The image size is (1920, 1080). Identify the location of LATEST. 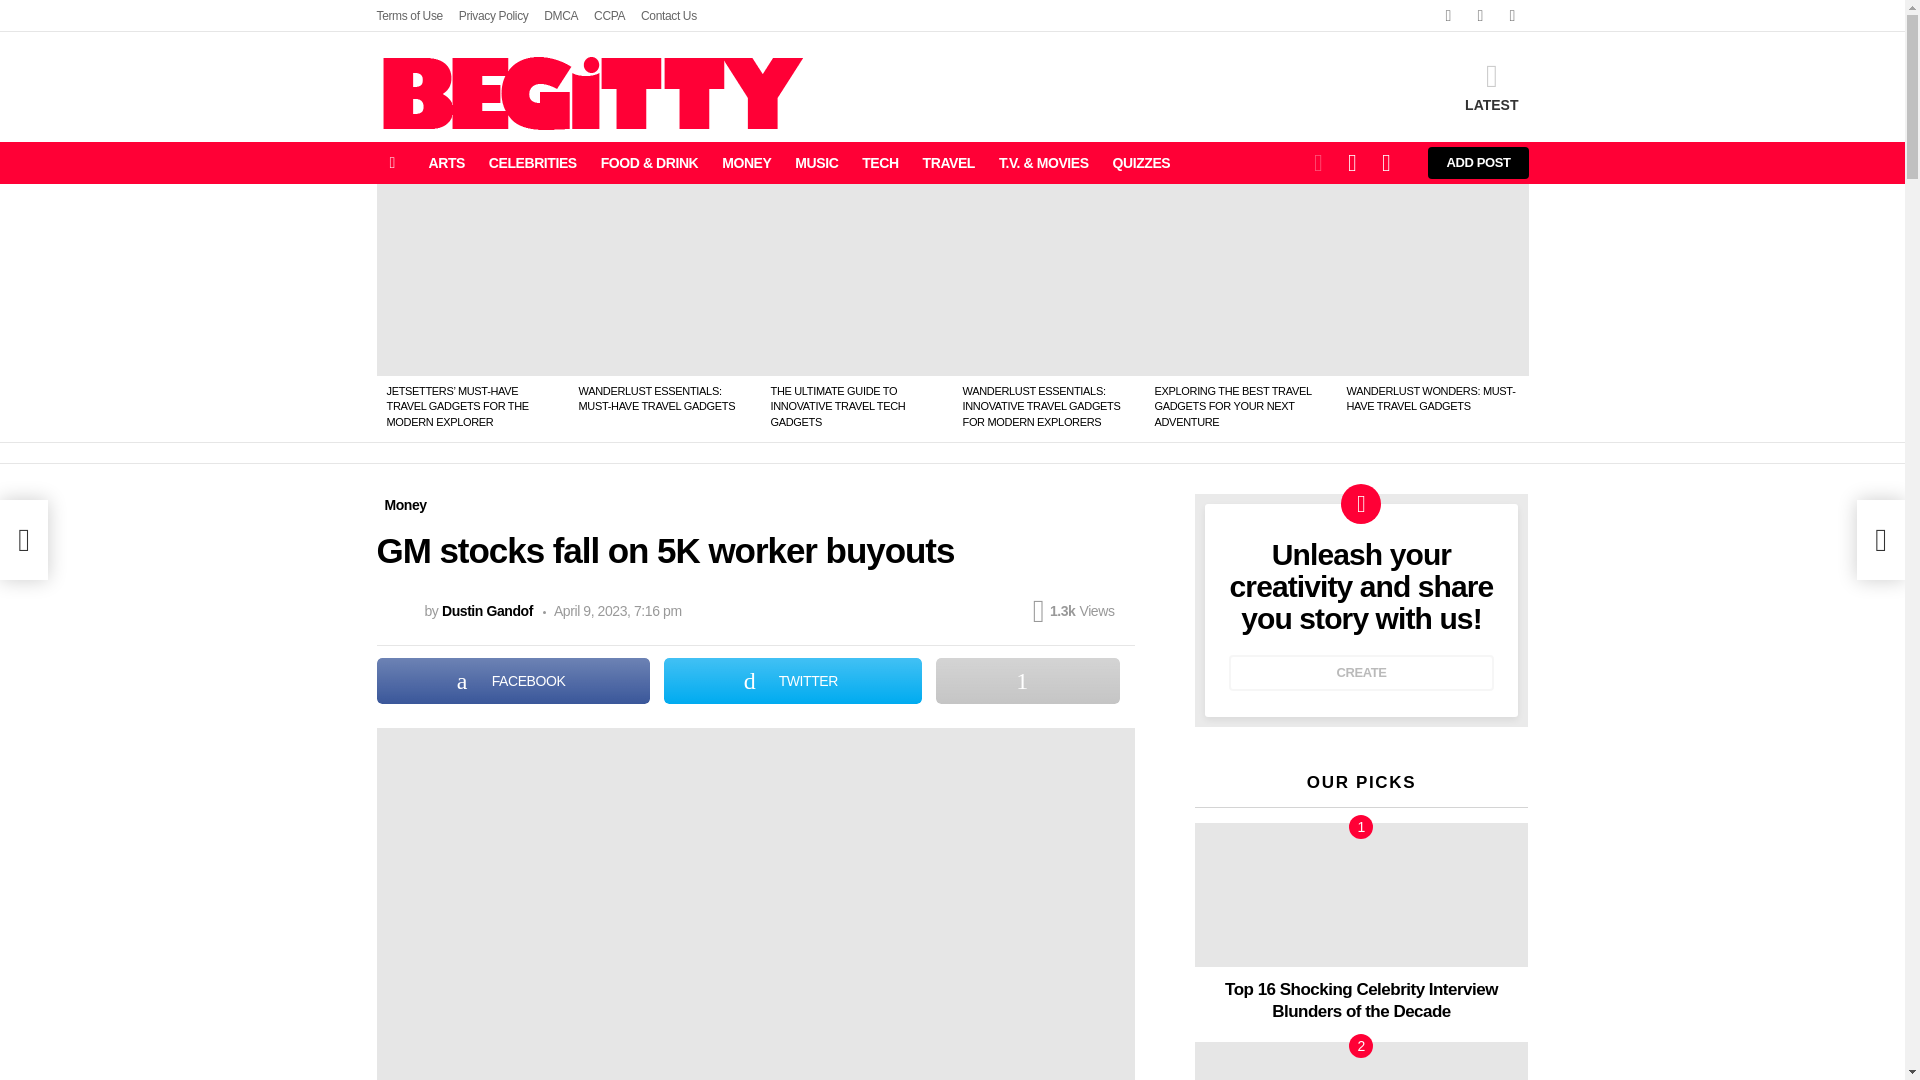
(1492, 87).